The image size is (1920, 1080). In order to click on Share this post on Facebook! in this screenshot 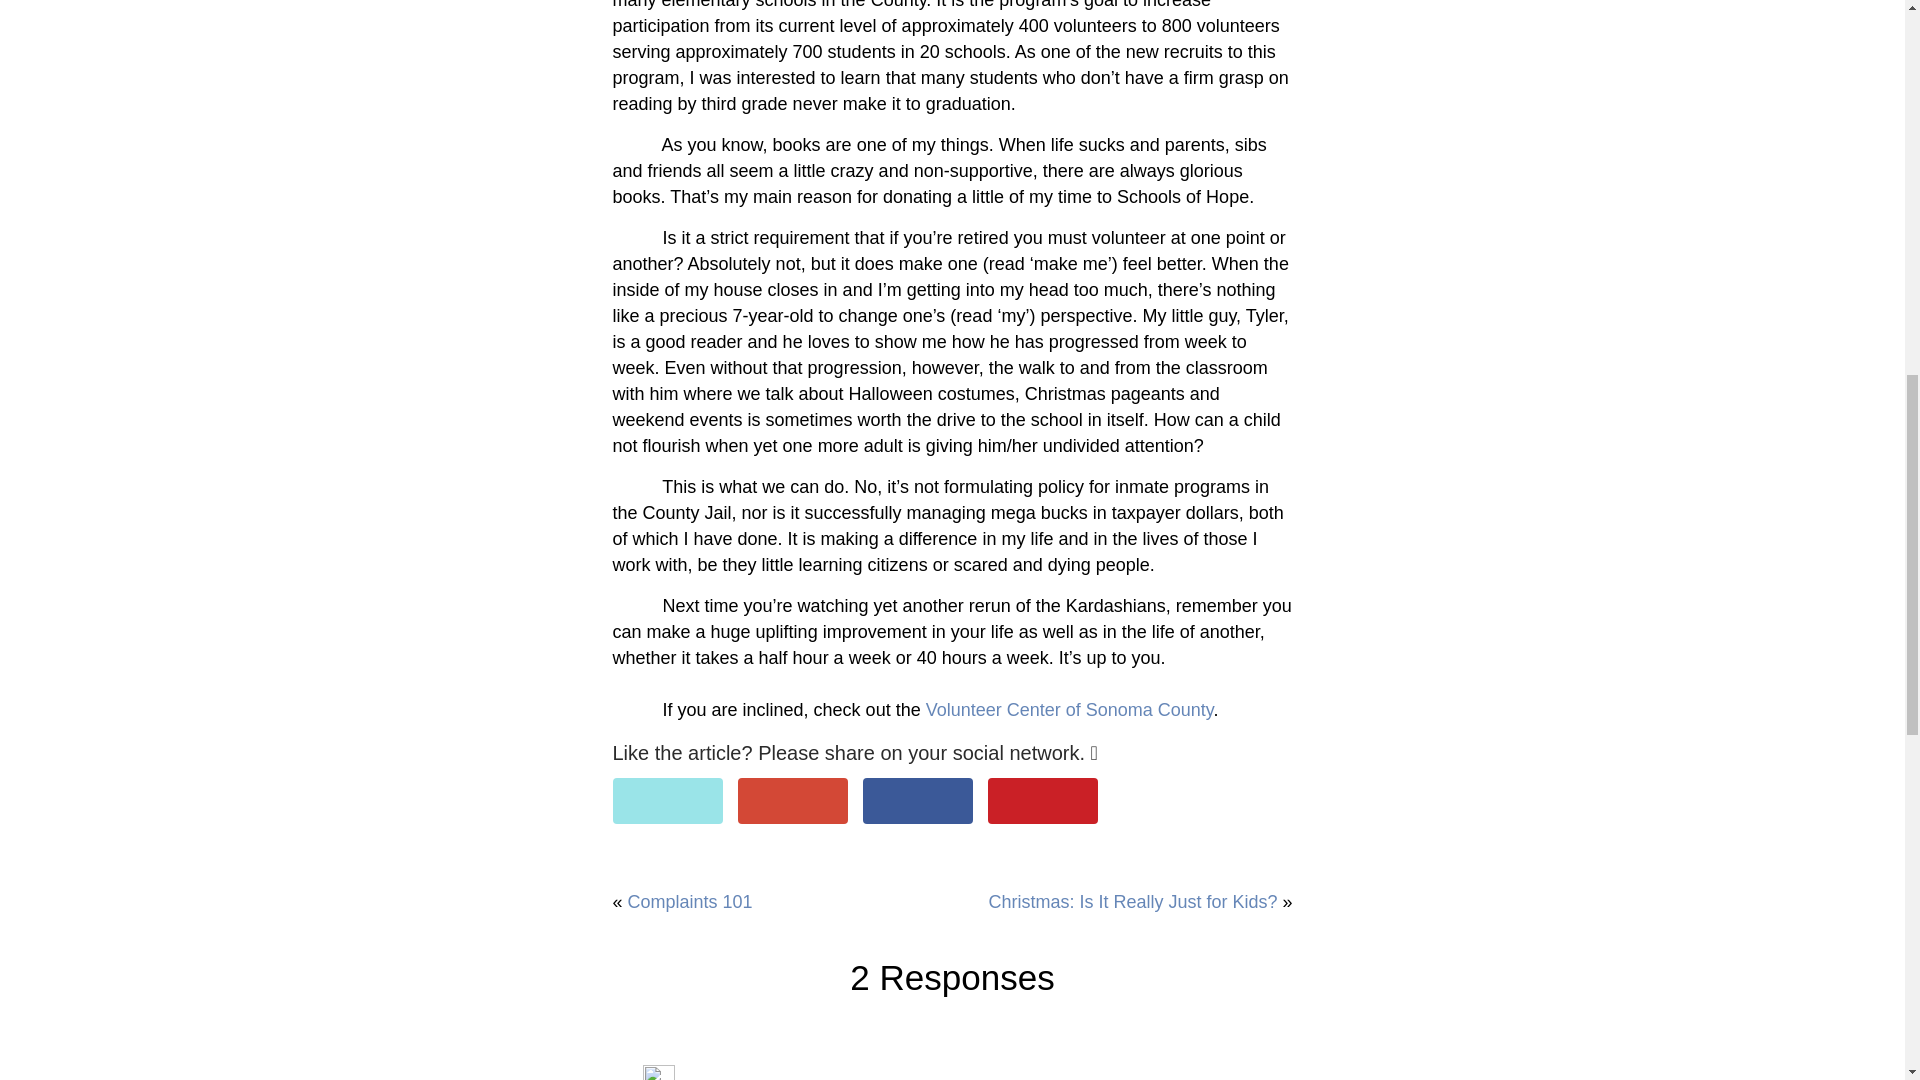, I will do `click(918, 800)`.